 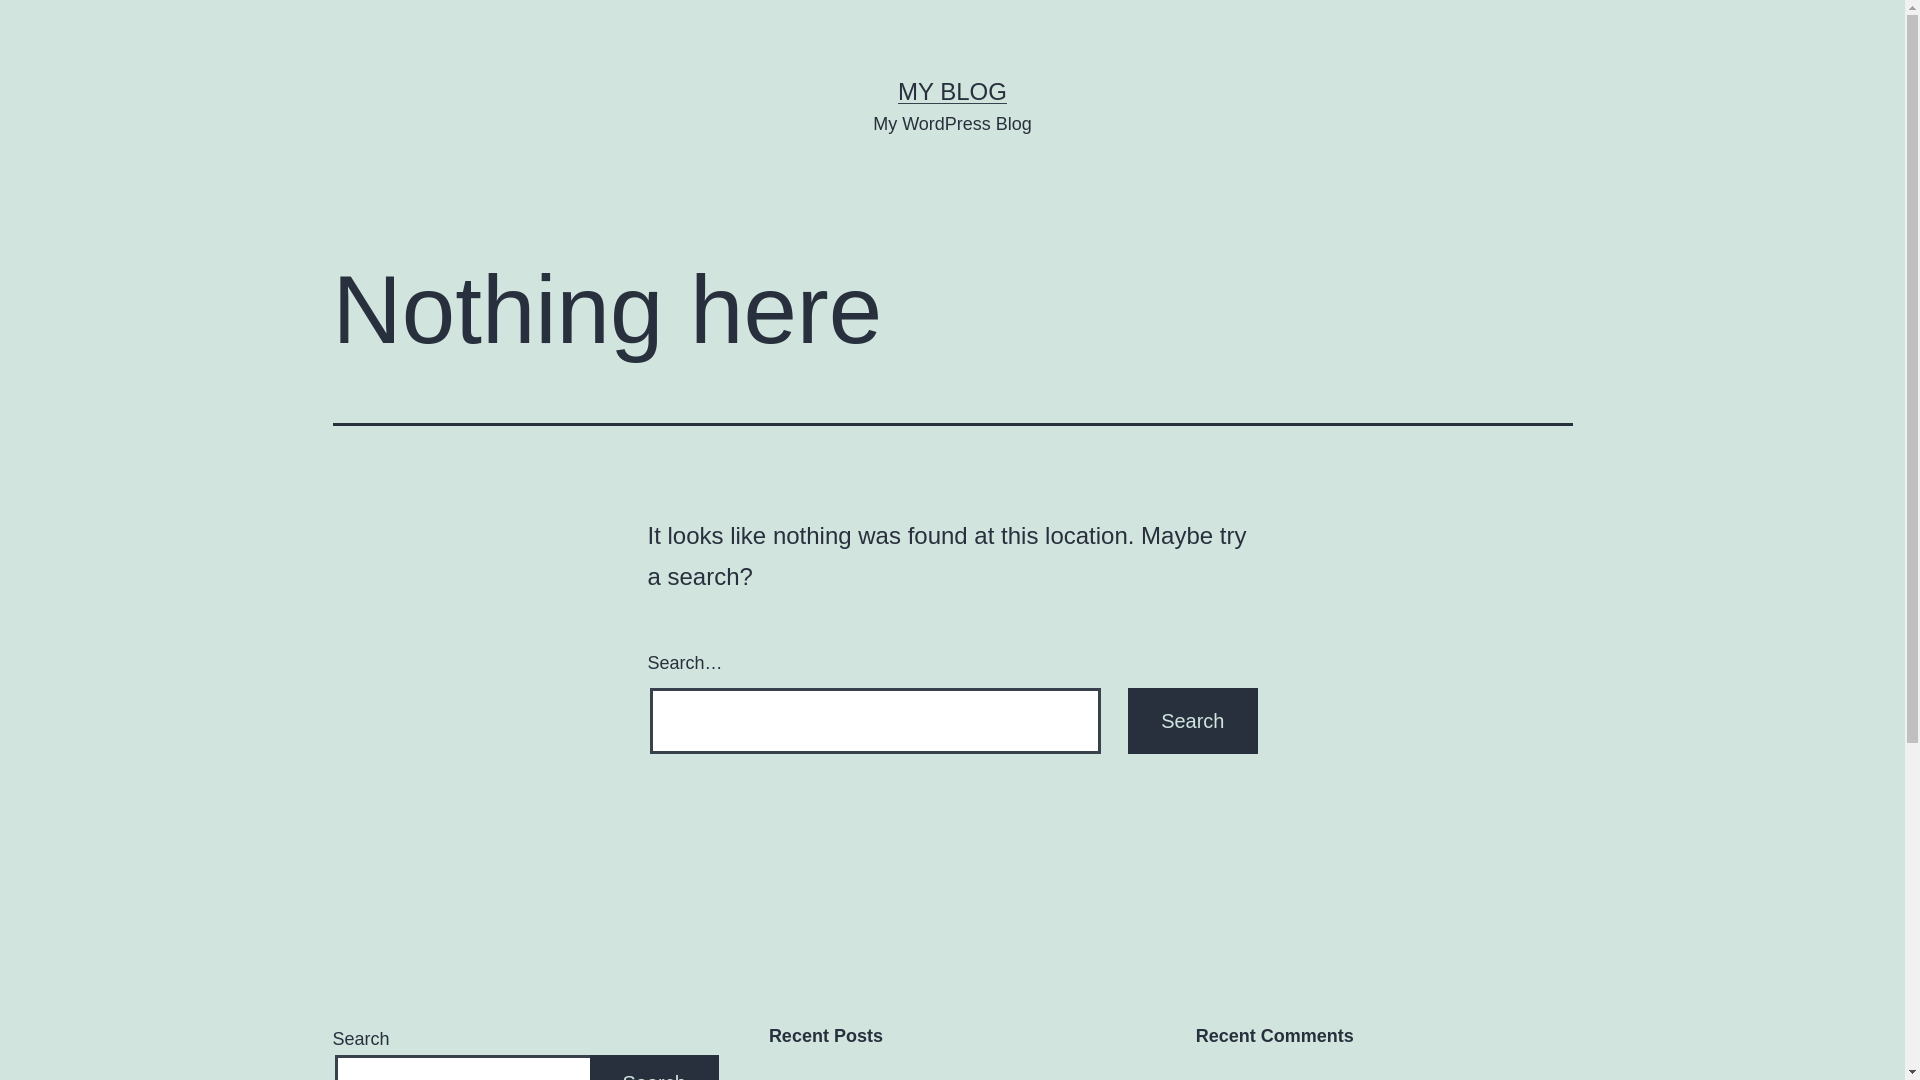 What do you see at coordinates (1192, 721) in the screenshot?
I see `Search` at bounding box center [1192, 721].